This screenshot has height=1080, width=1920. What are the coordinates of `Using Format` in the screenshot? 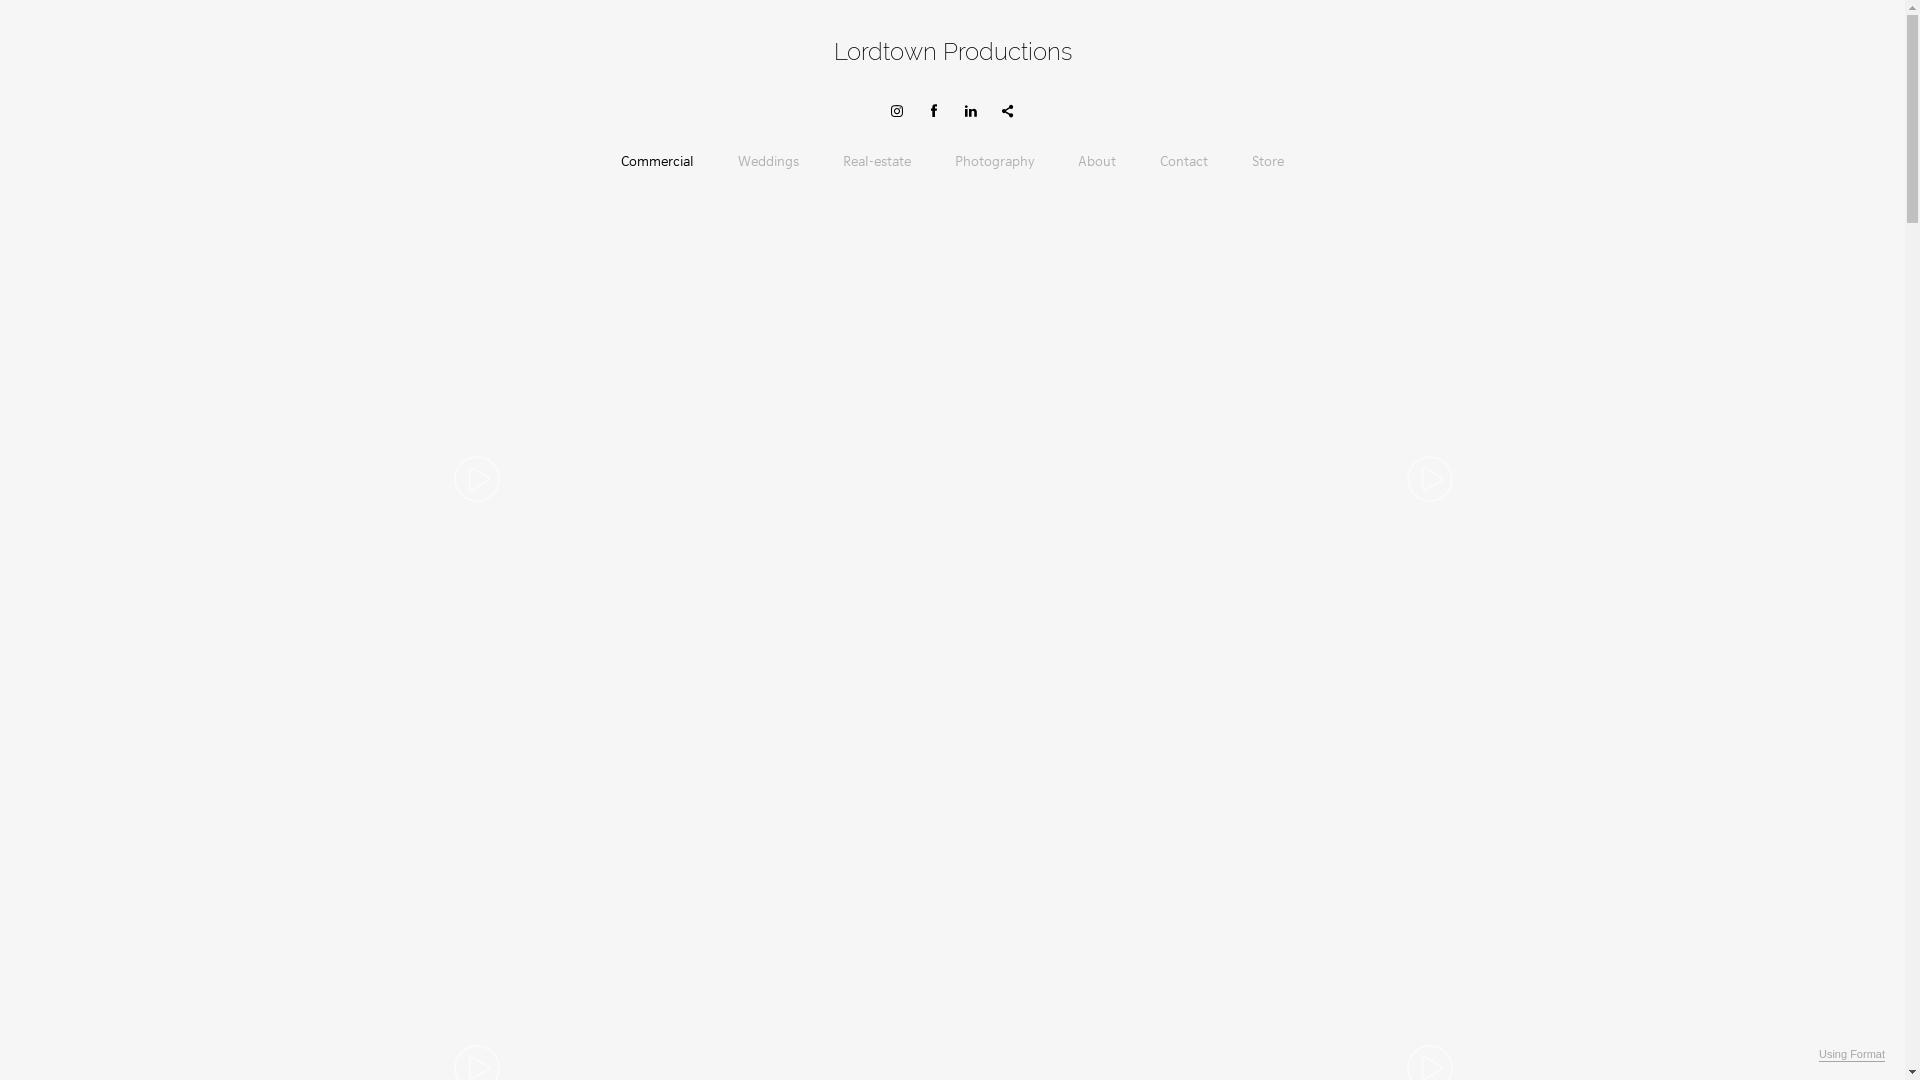 It's located at (1852, 1055).